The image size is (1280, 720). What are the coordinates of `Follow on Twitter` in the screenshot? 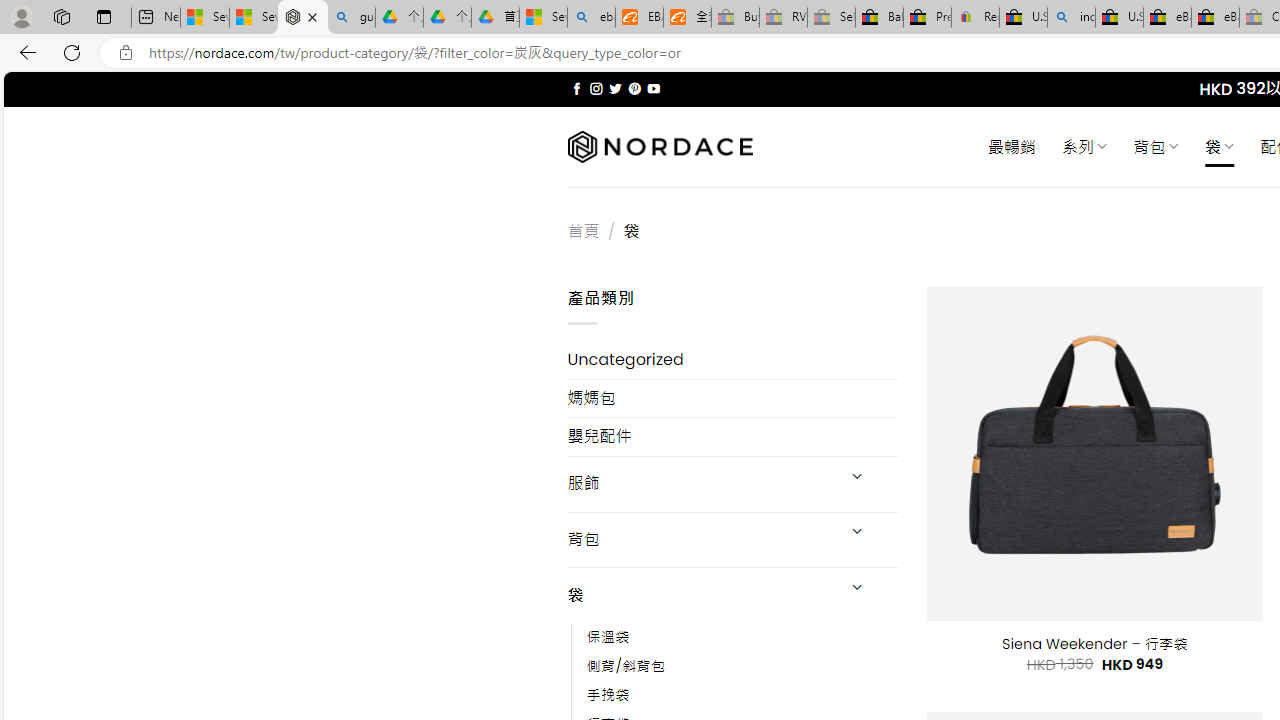 It's located at (616, 88).